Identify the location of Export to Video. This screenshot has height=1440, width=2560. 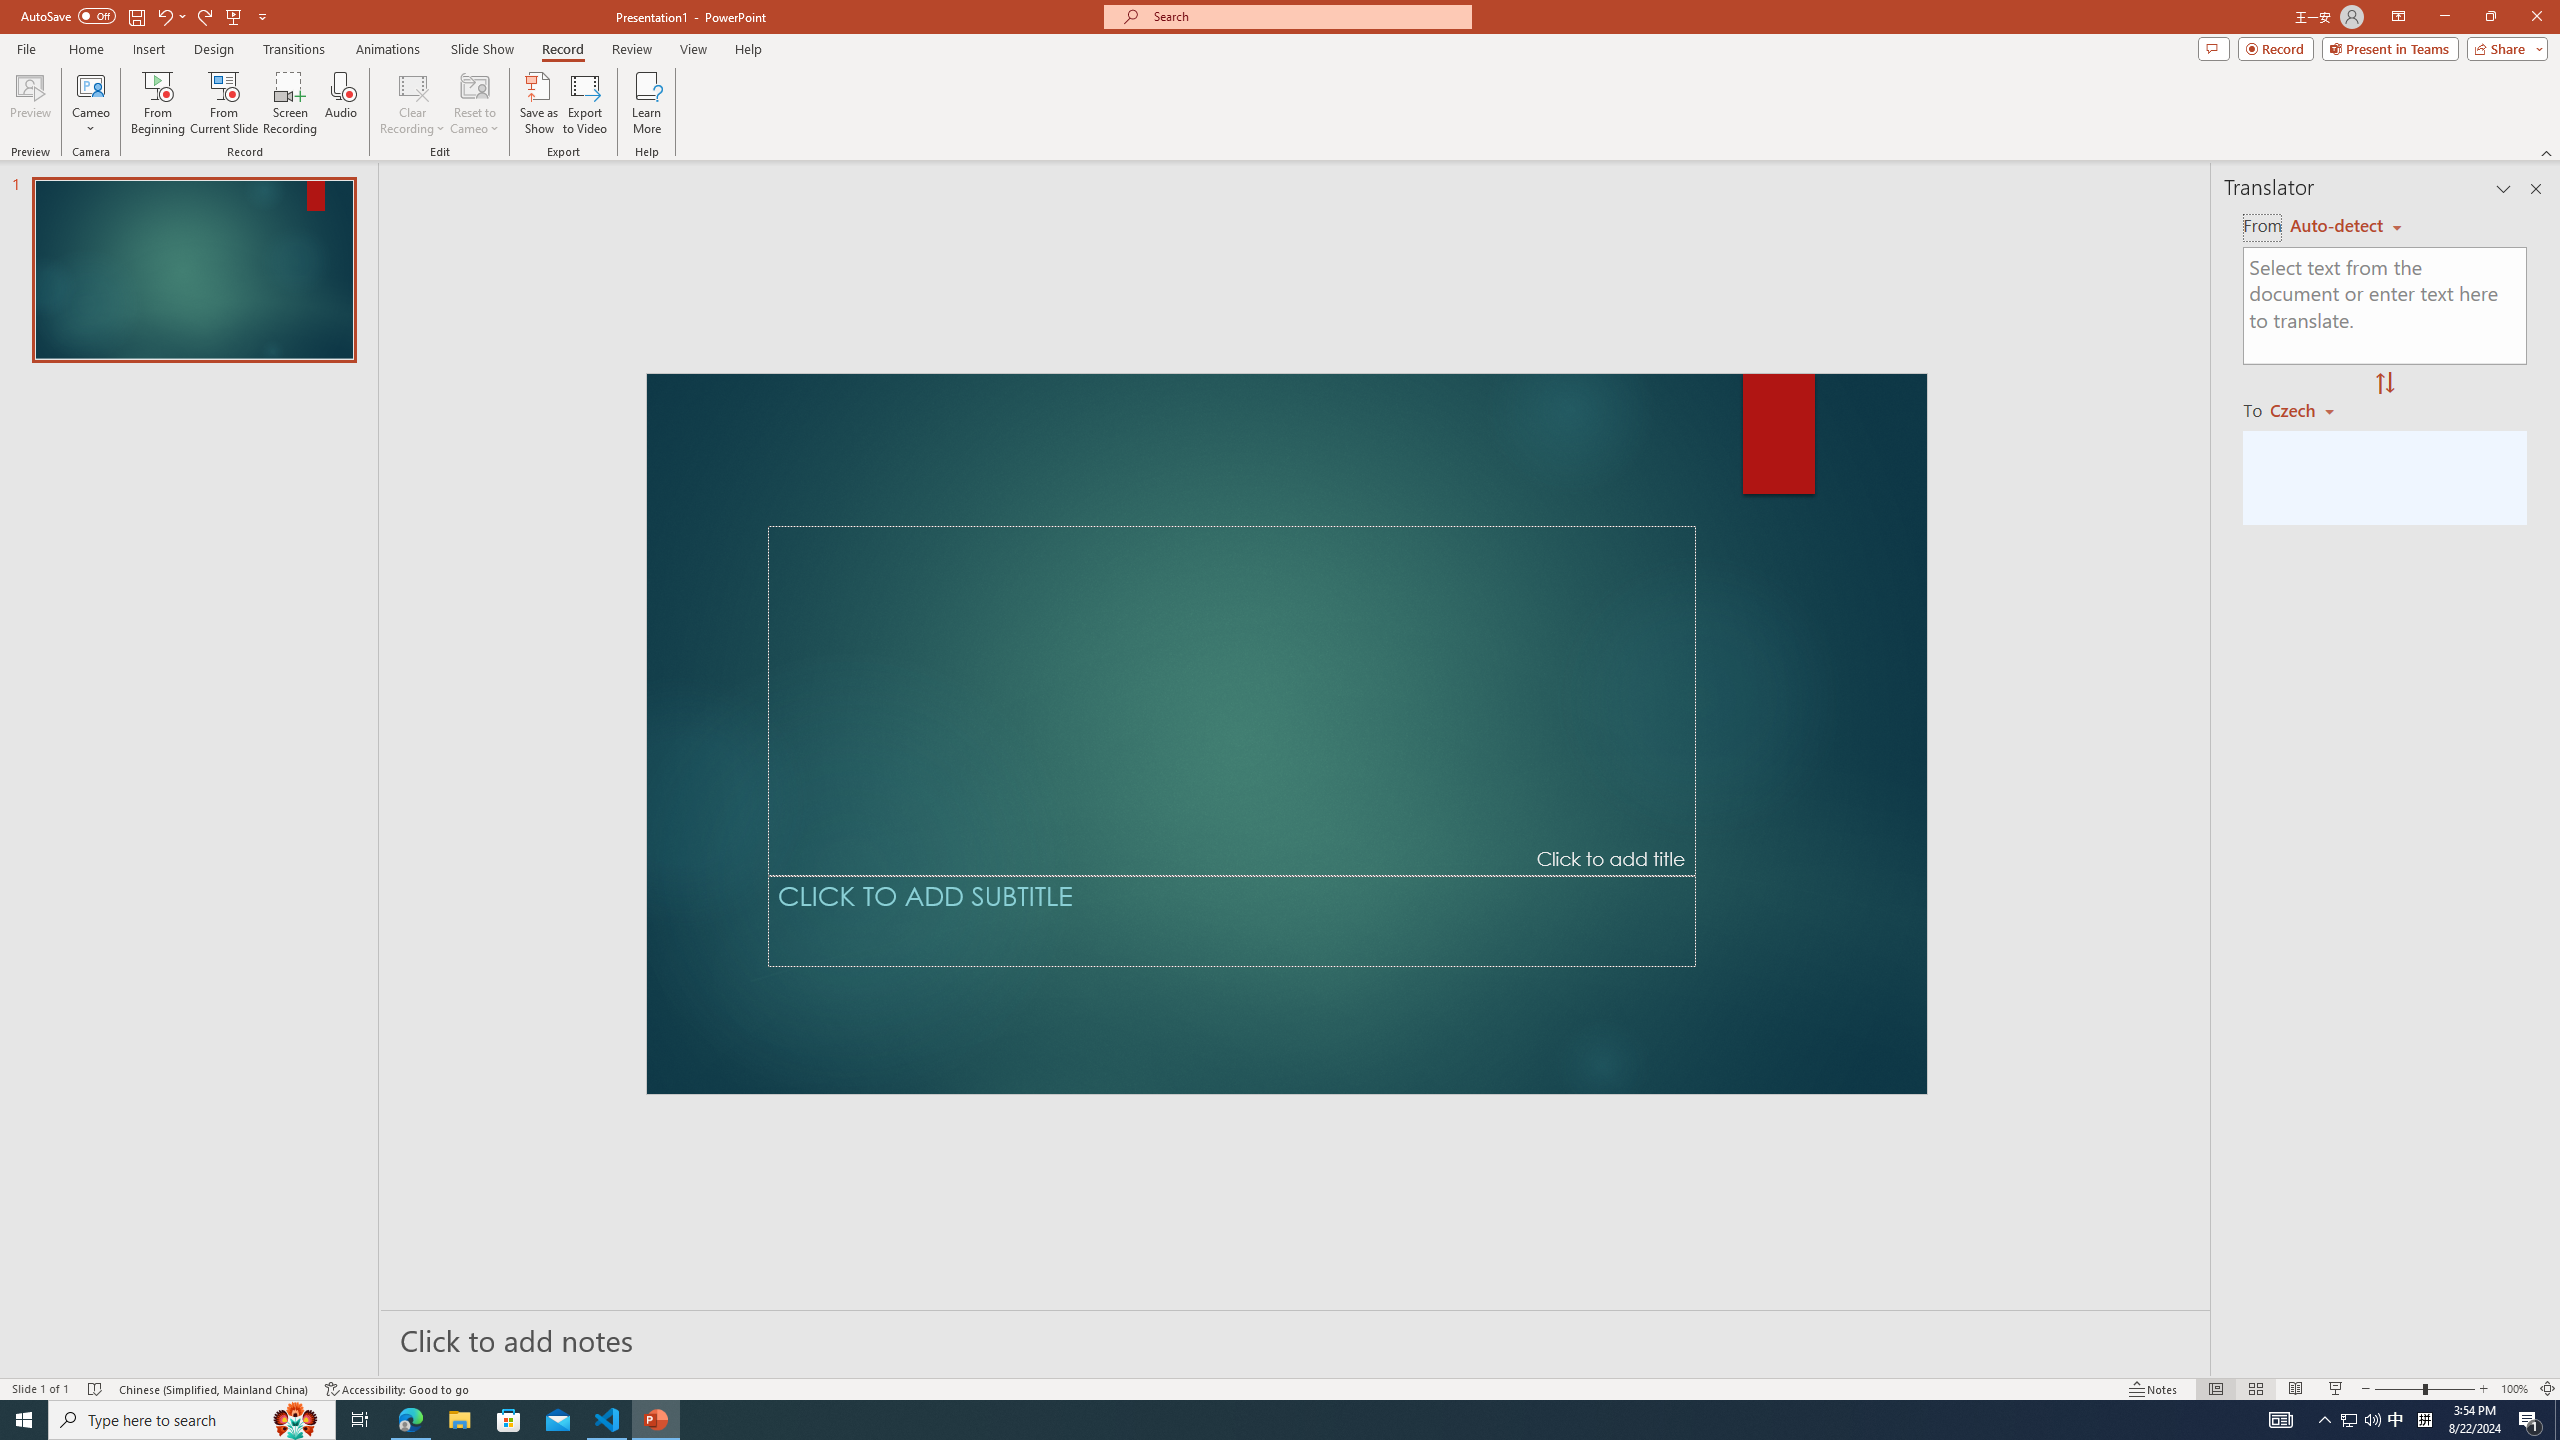
(584, 103).